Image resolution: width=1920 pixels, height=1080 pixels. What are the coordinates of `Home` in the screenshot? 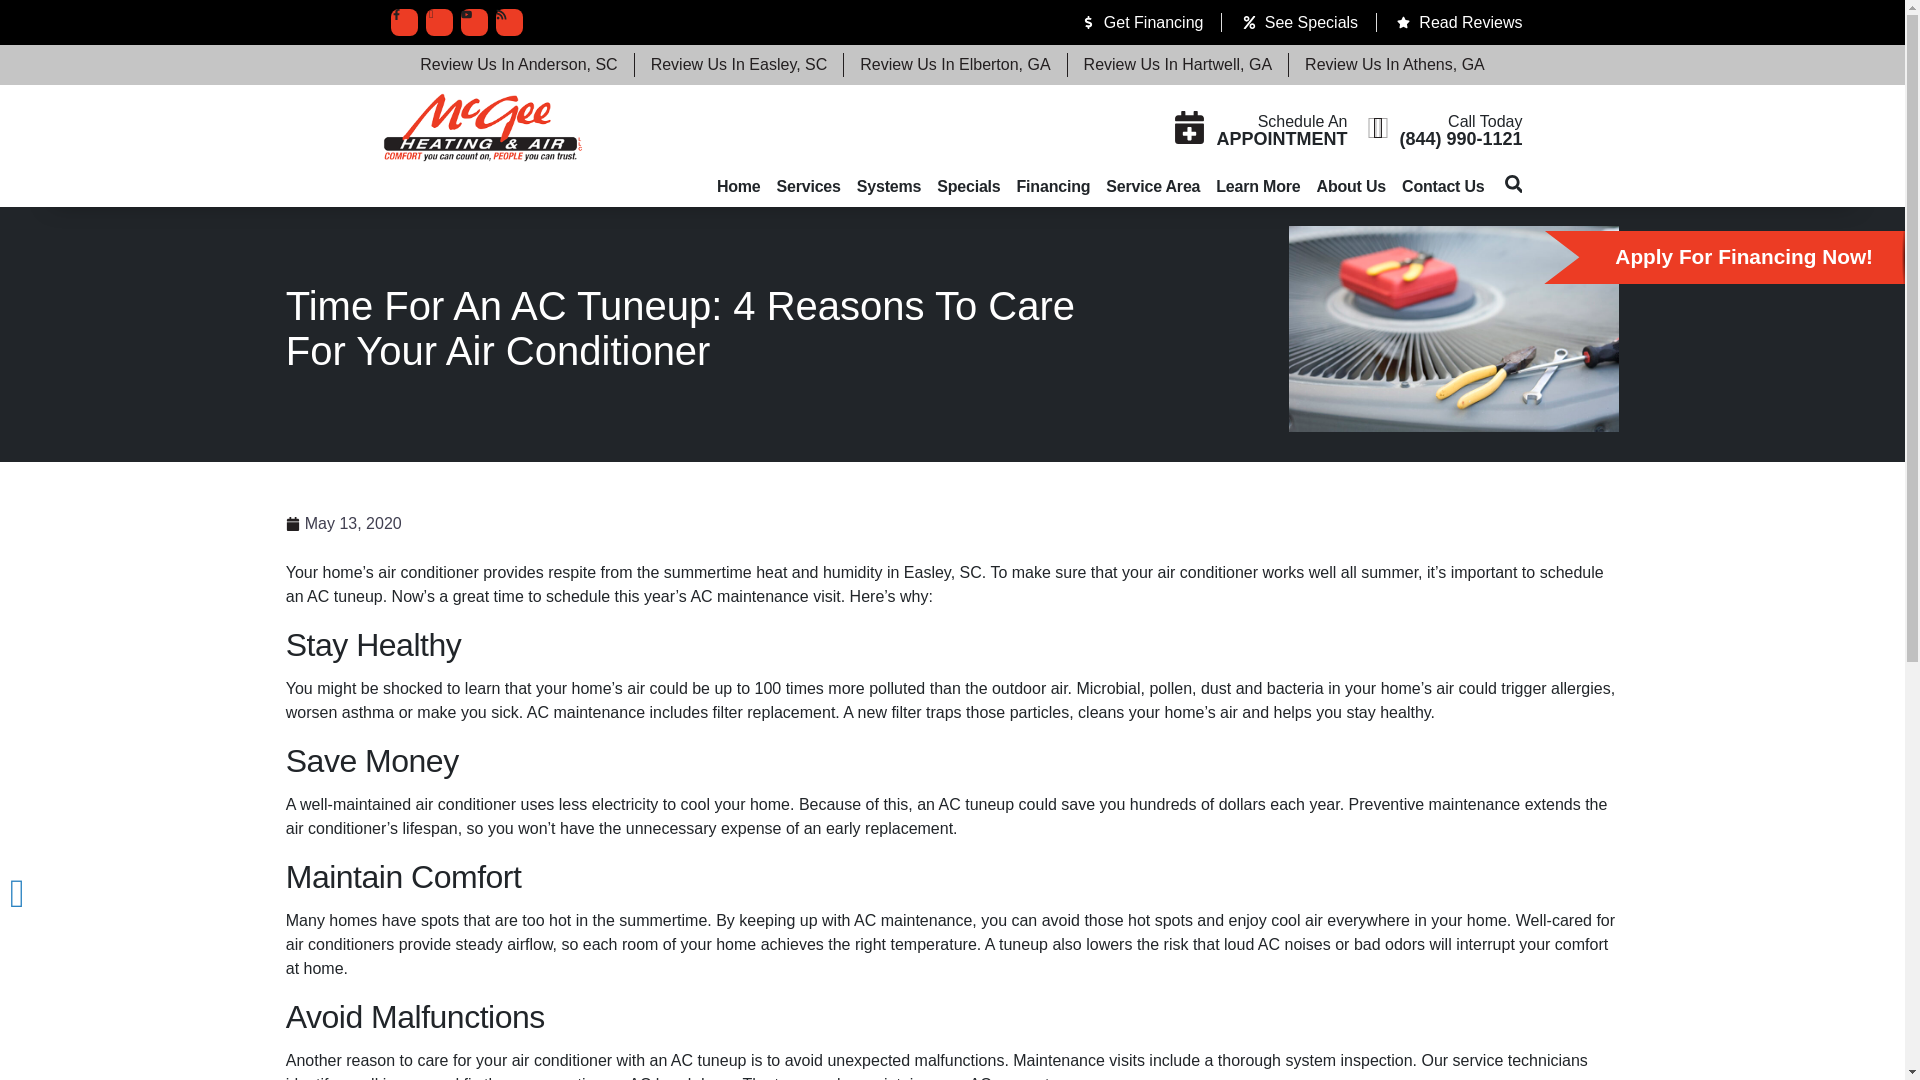 It's located at (738, 187).